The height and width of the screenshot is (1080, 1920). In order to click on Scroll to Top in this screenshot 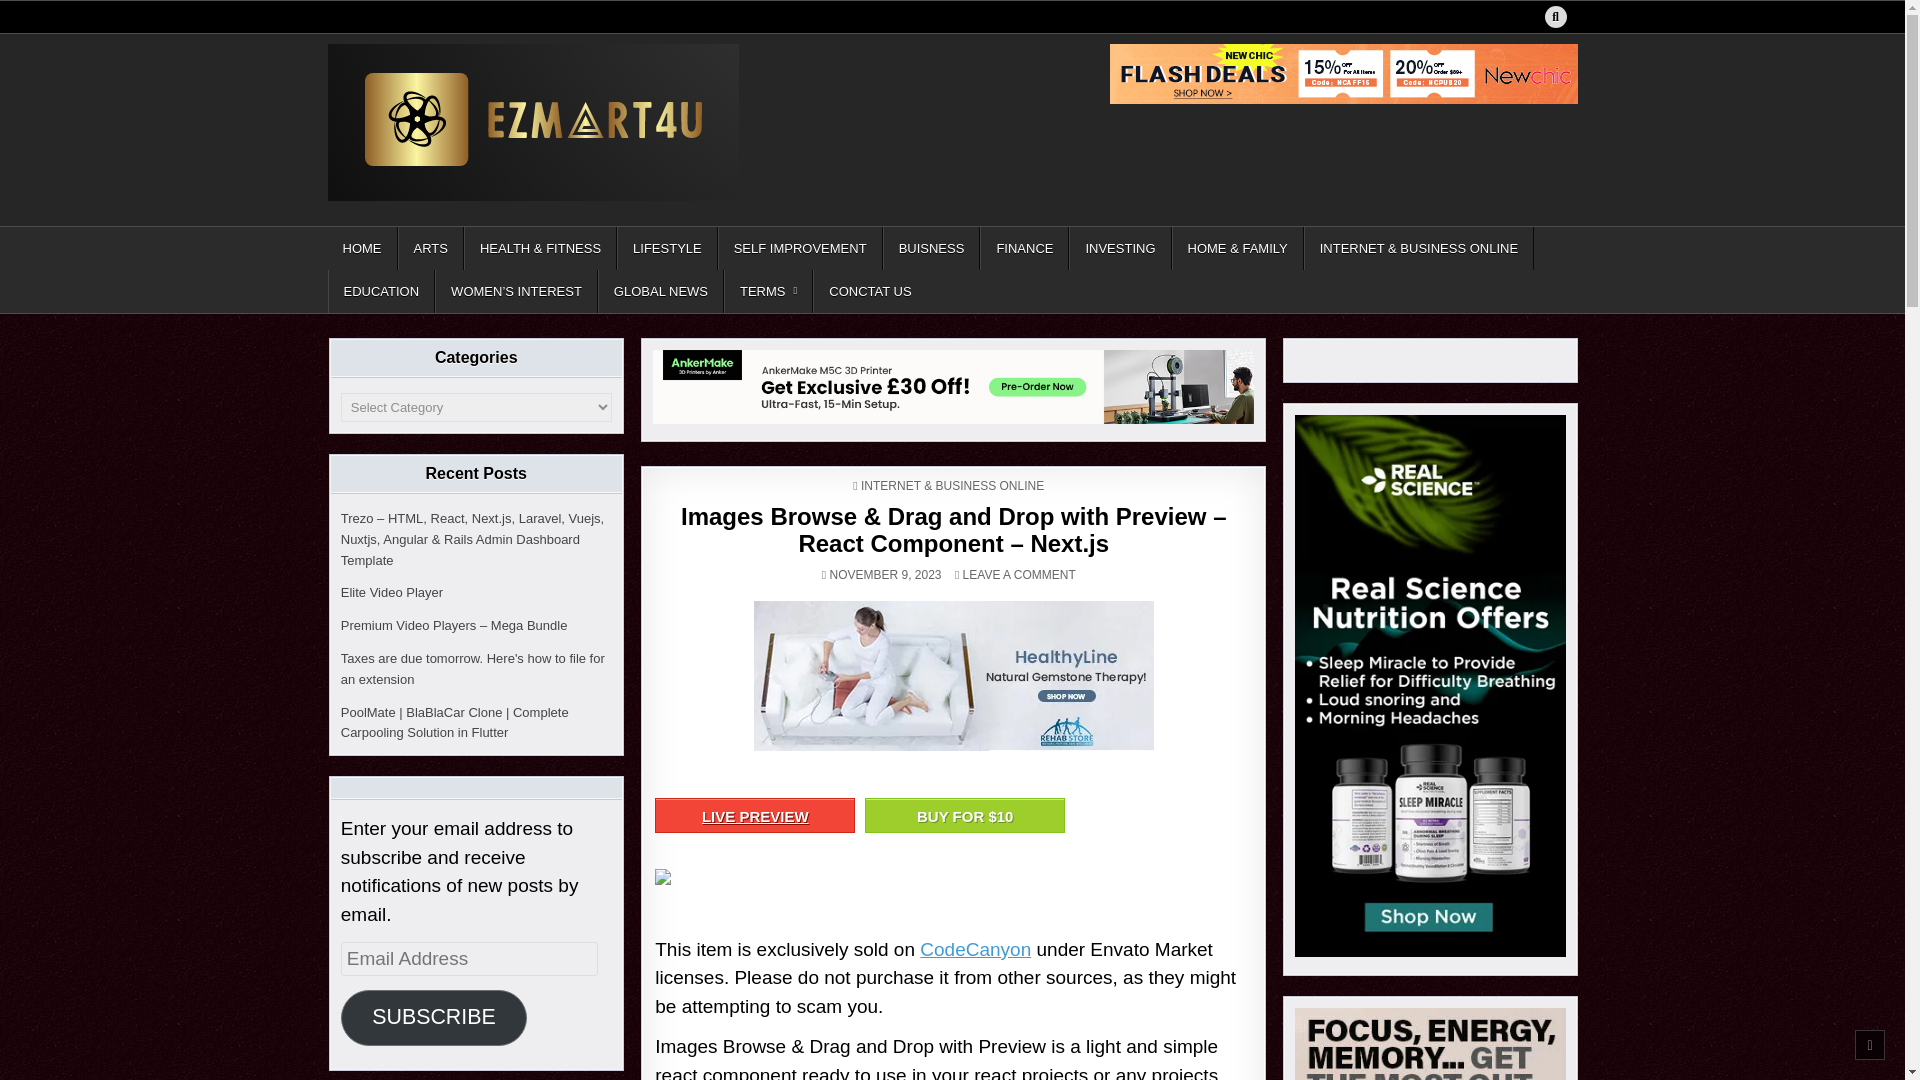, I will do `click(1870, 1044)`.